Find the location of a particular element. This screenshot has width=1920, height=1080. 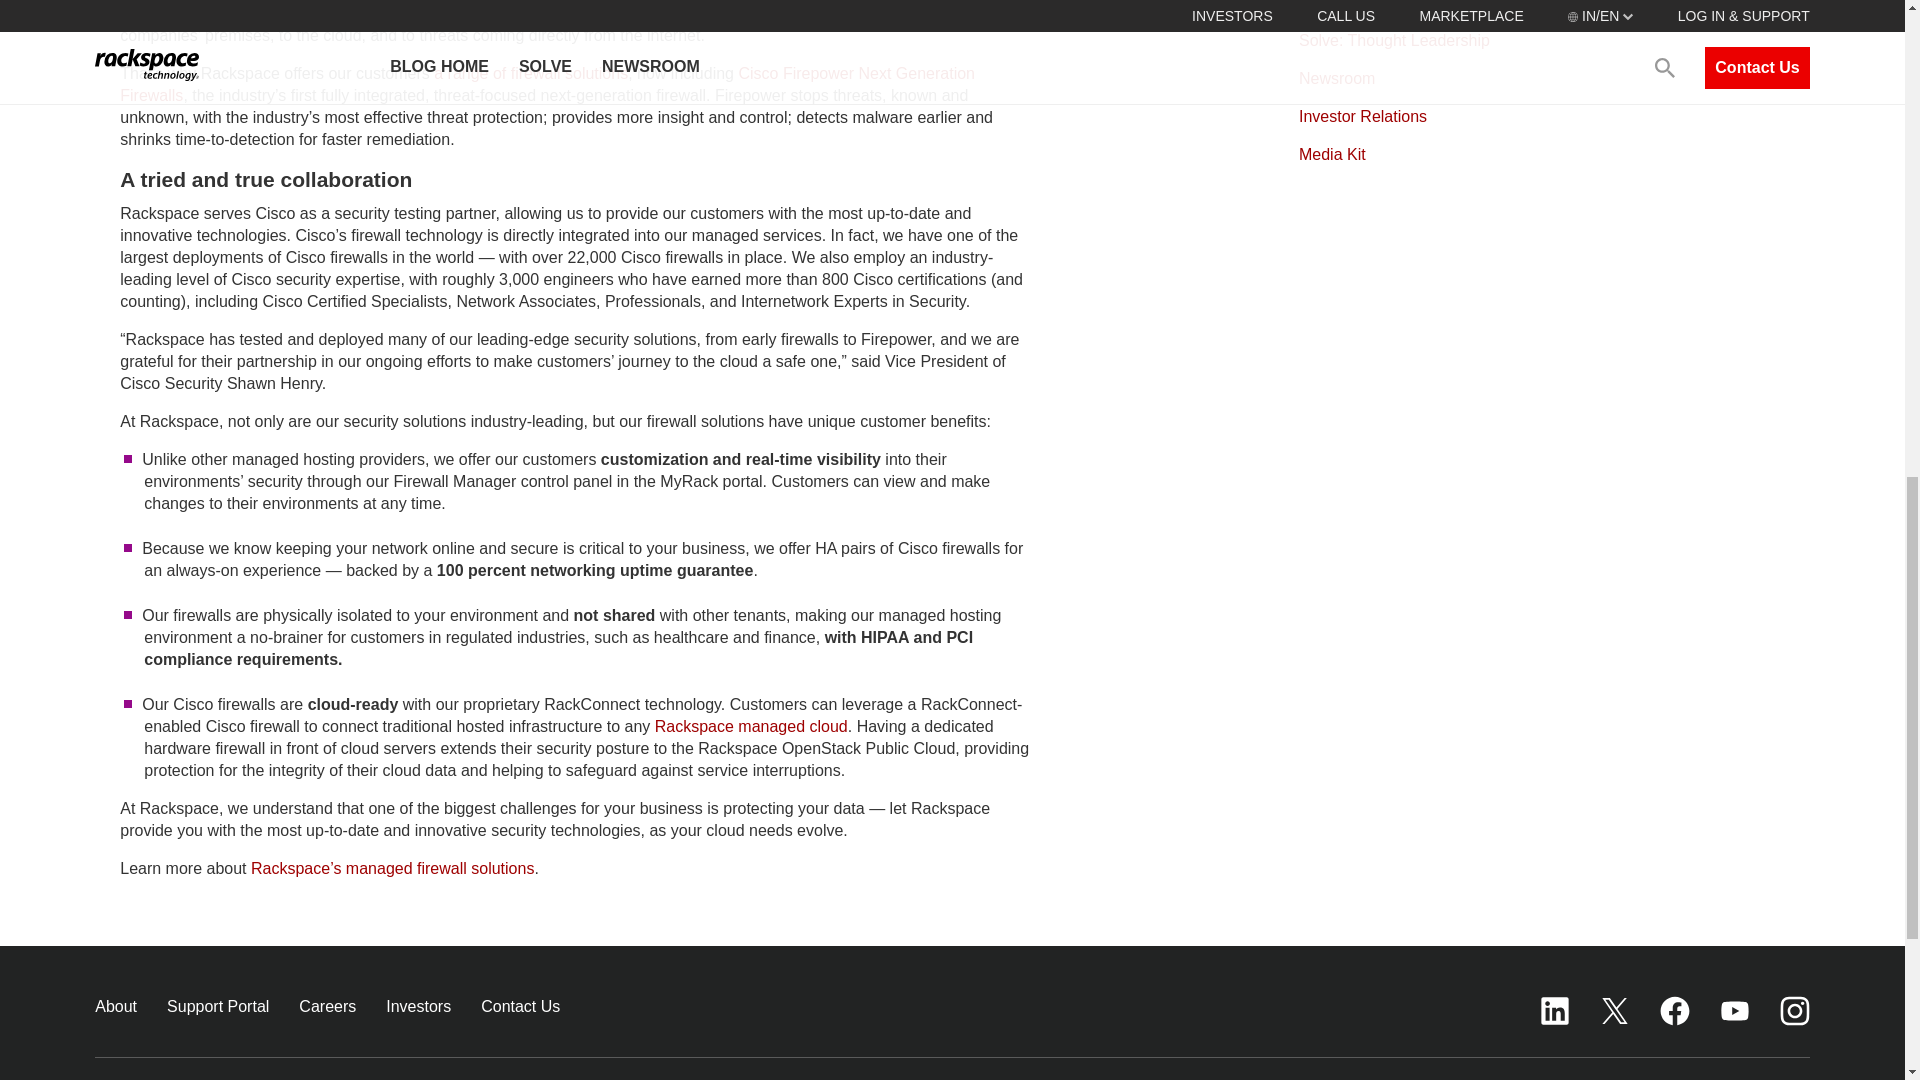

a range of firewall solutions is located at coordinates (530, 73).